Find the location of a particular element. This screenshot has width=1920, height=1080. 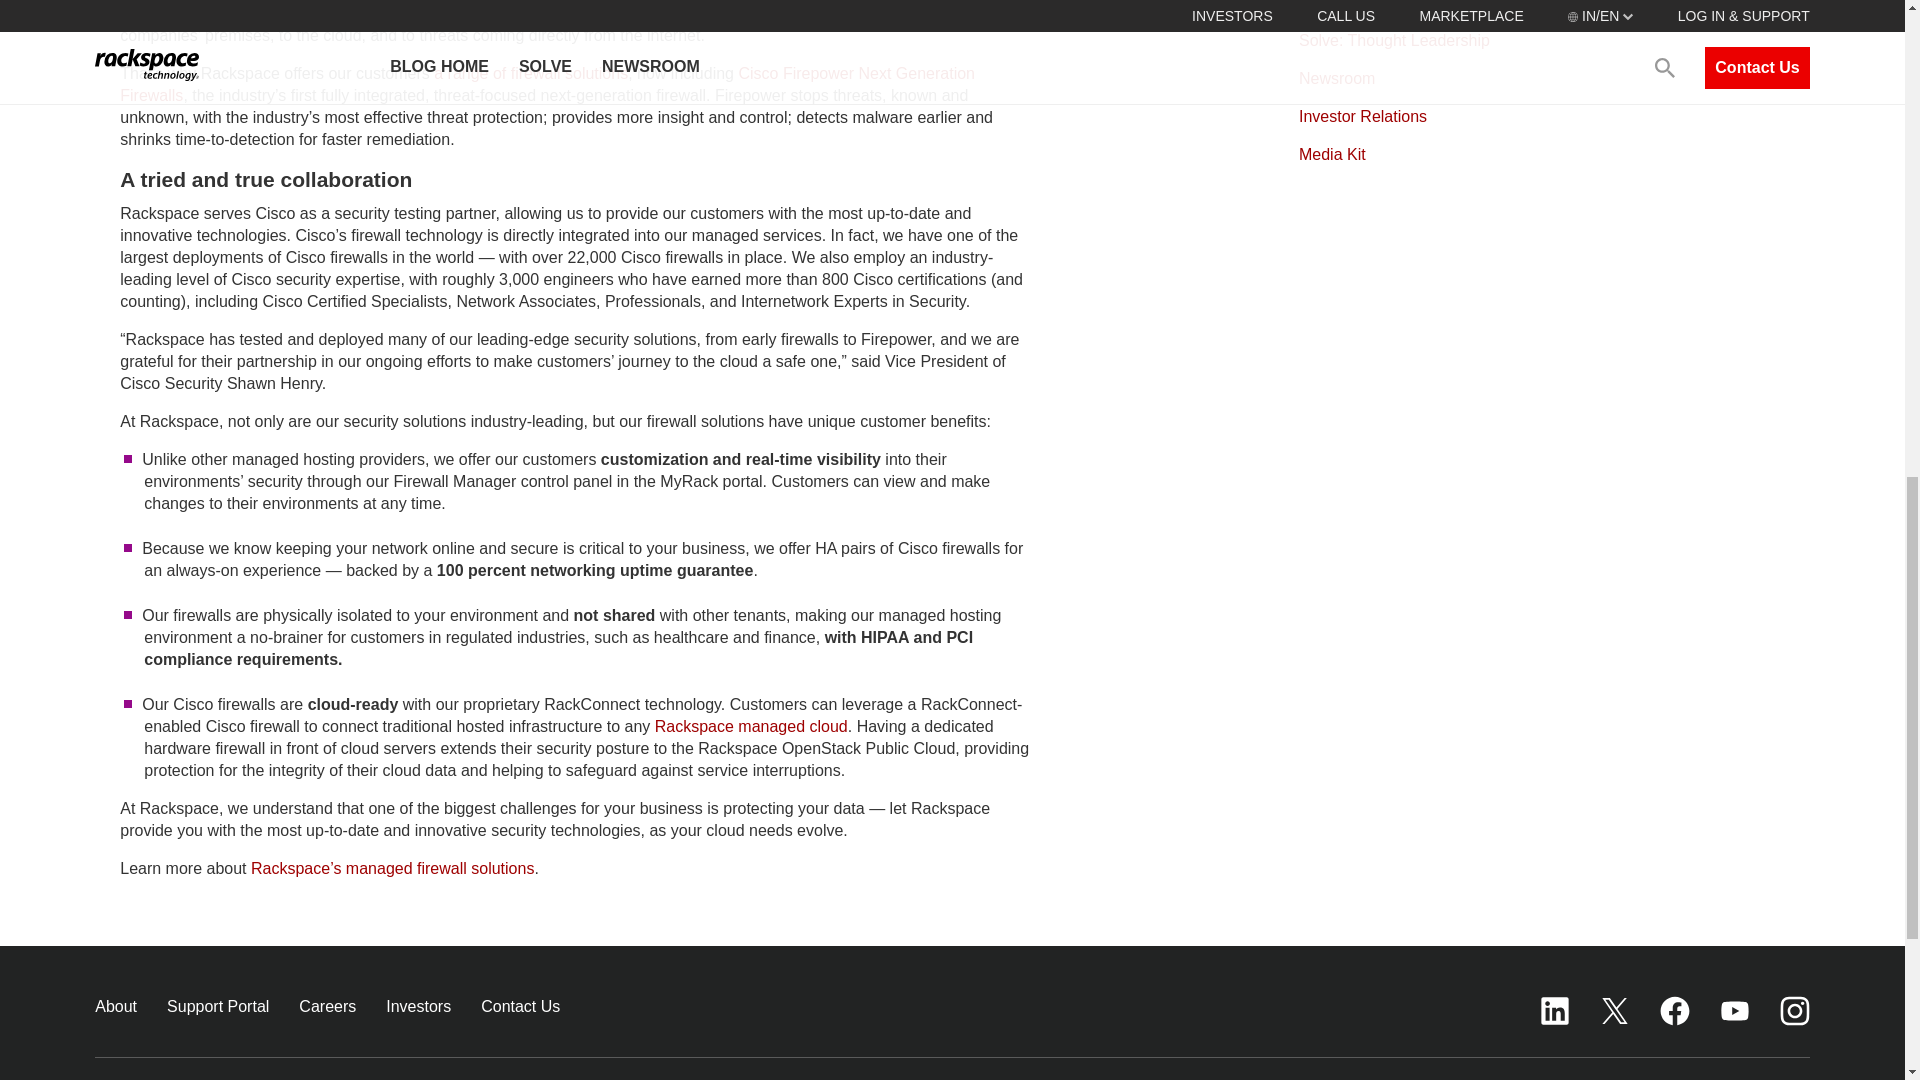

a range of firewall solutions is located at coordinates (530, 73).